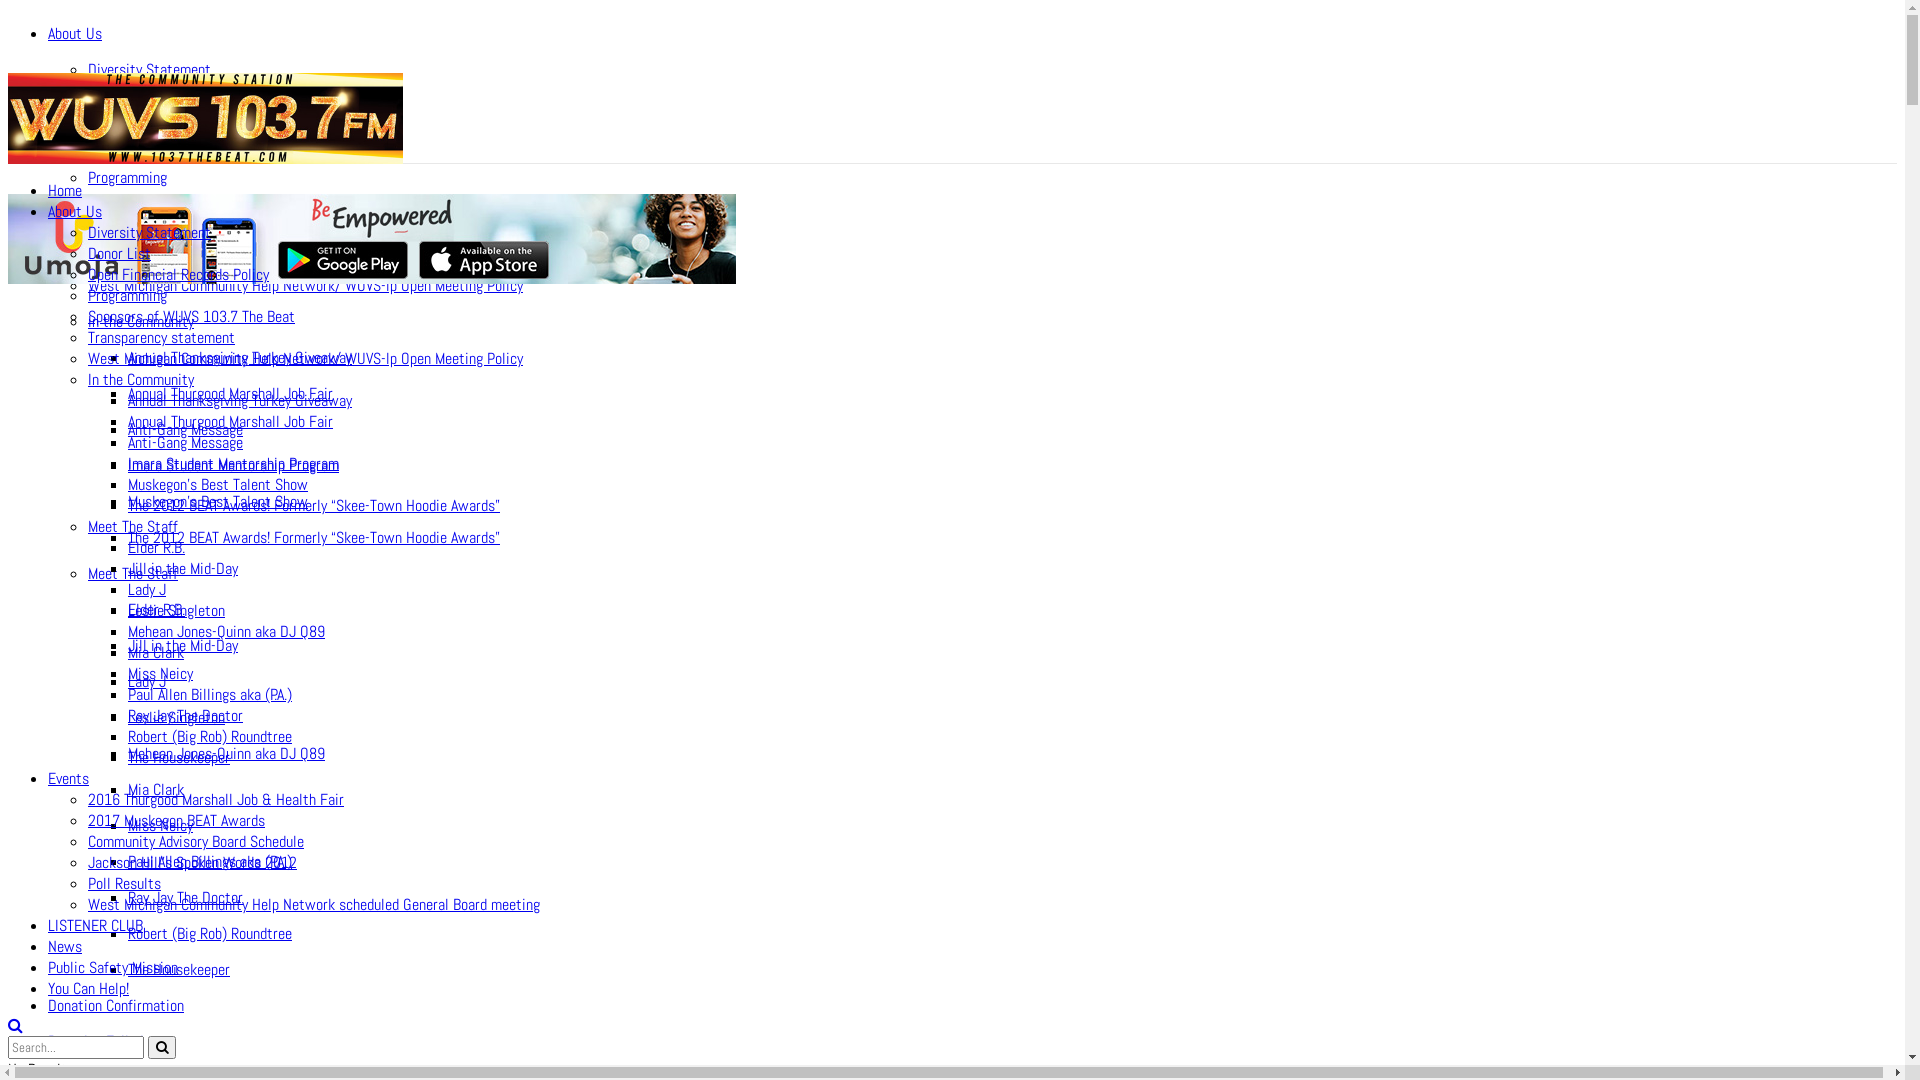  What do you see at coordinates (65, 946) in the screenshot?
I see `News` at bounding box center [65, 946].